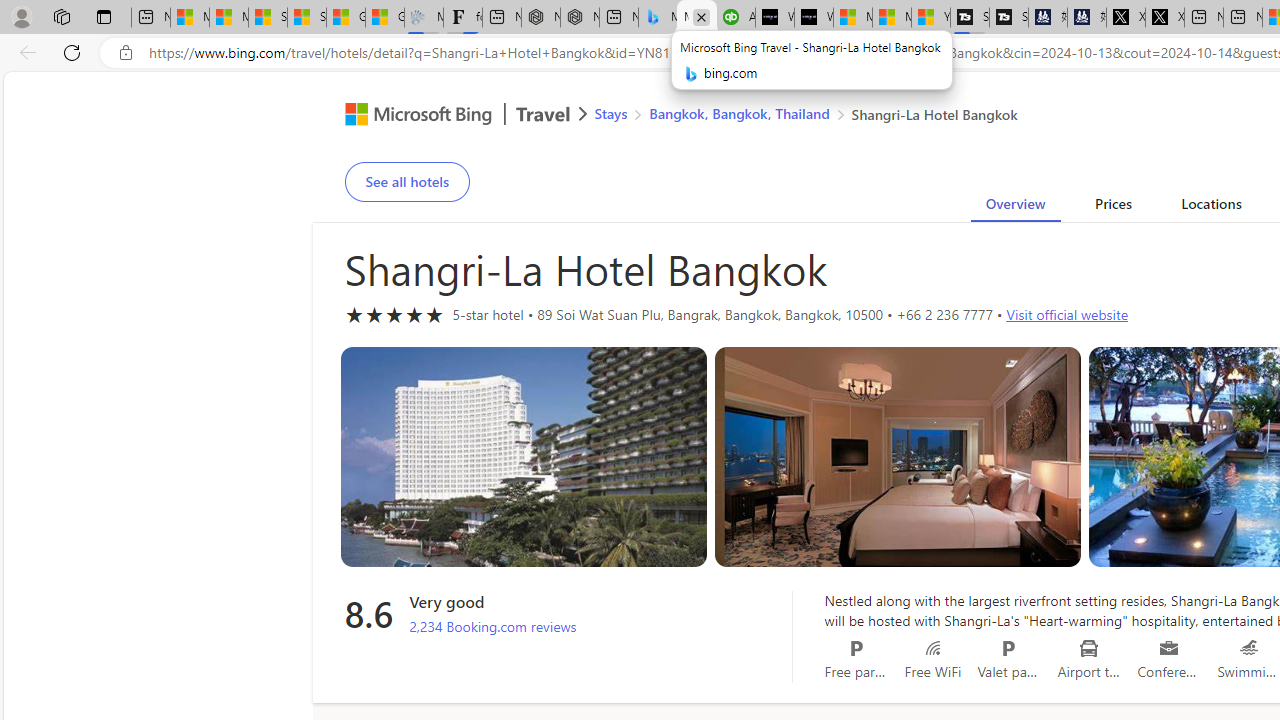  I want to click on Conference rooms, so click(1168, 648).